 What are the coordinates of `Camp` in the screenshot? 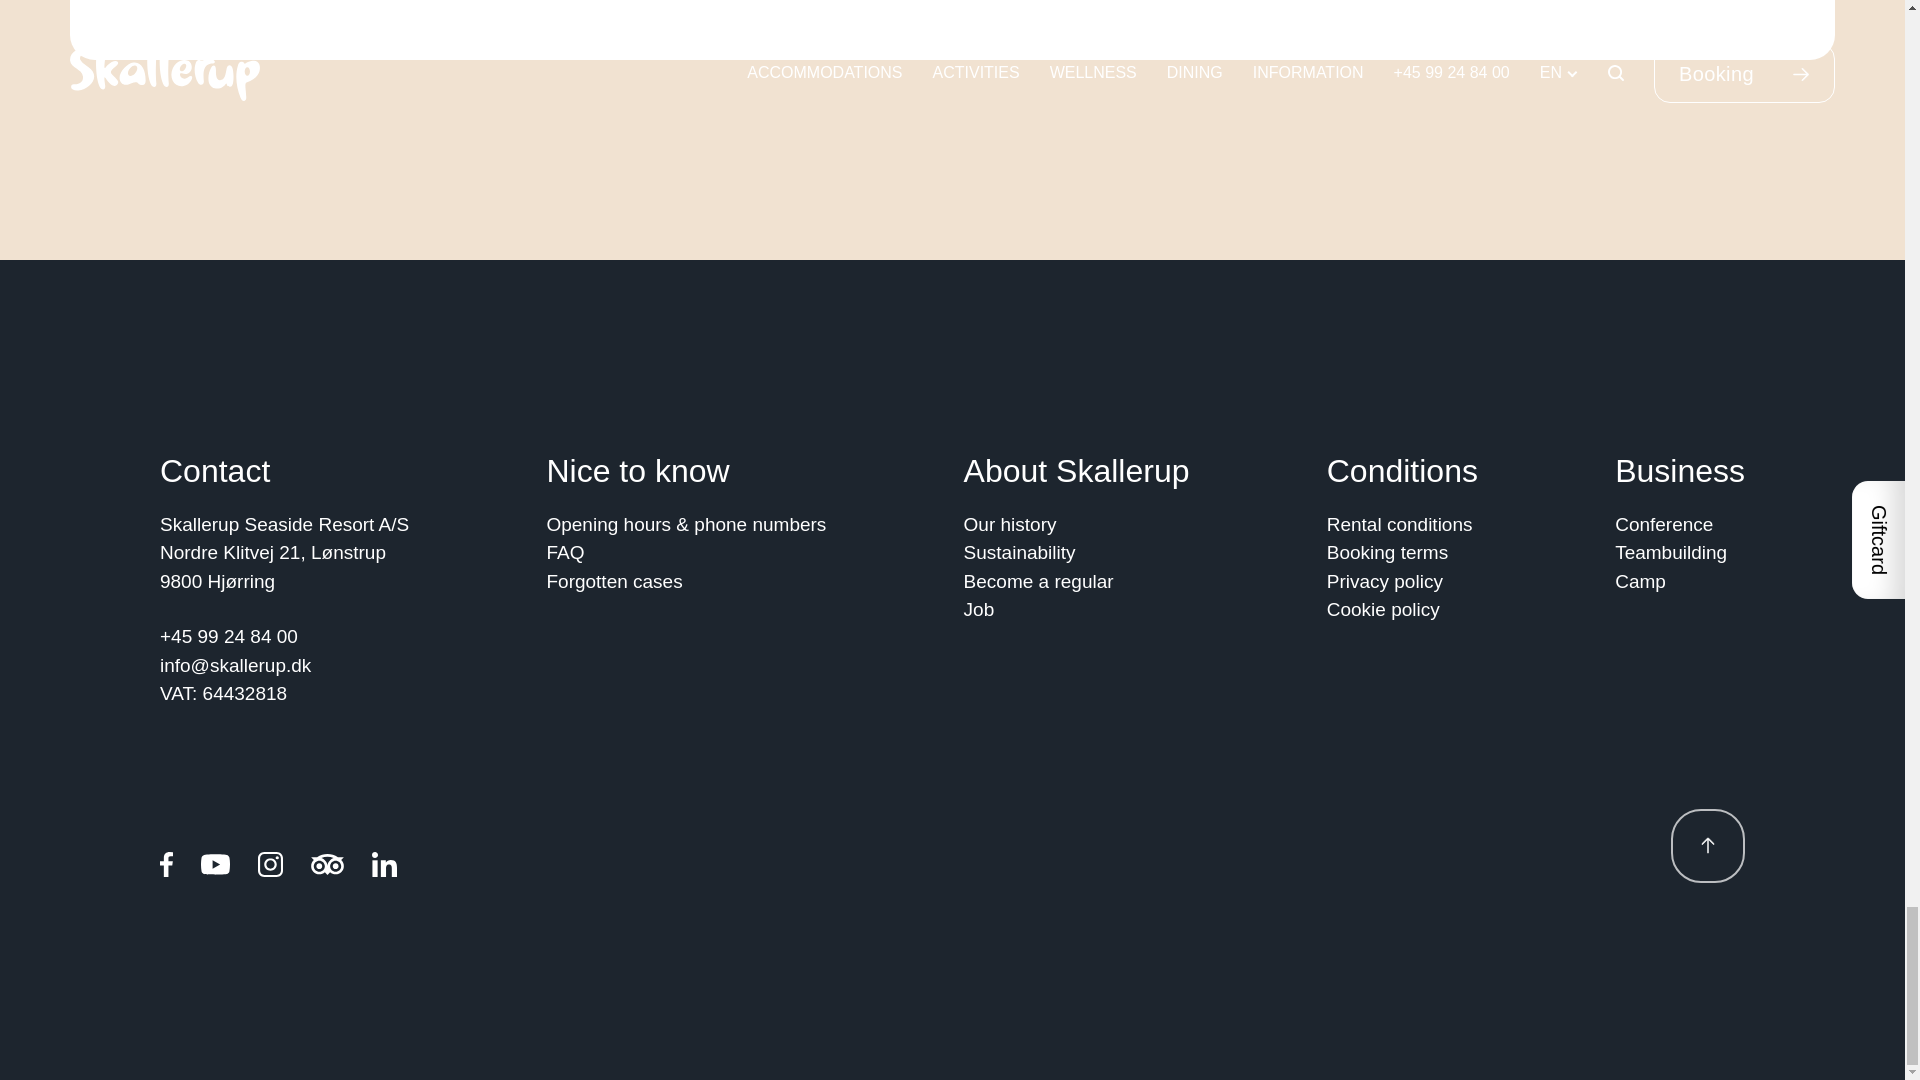 It's located at (1640, 582).